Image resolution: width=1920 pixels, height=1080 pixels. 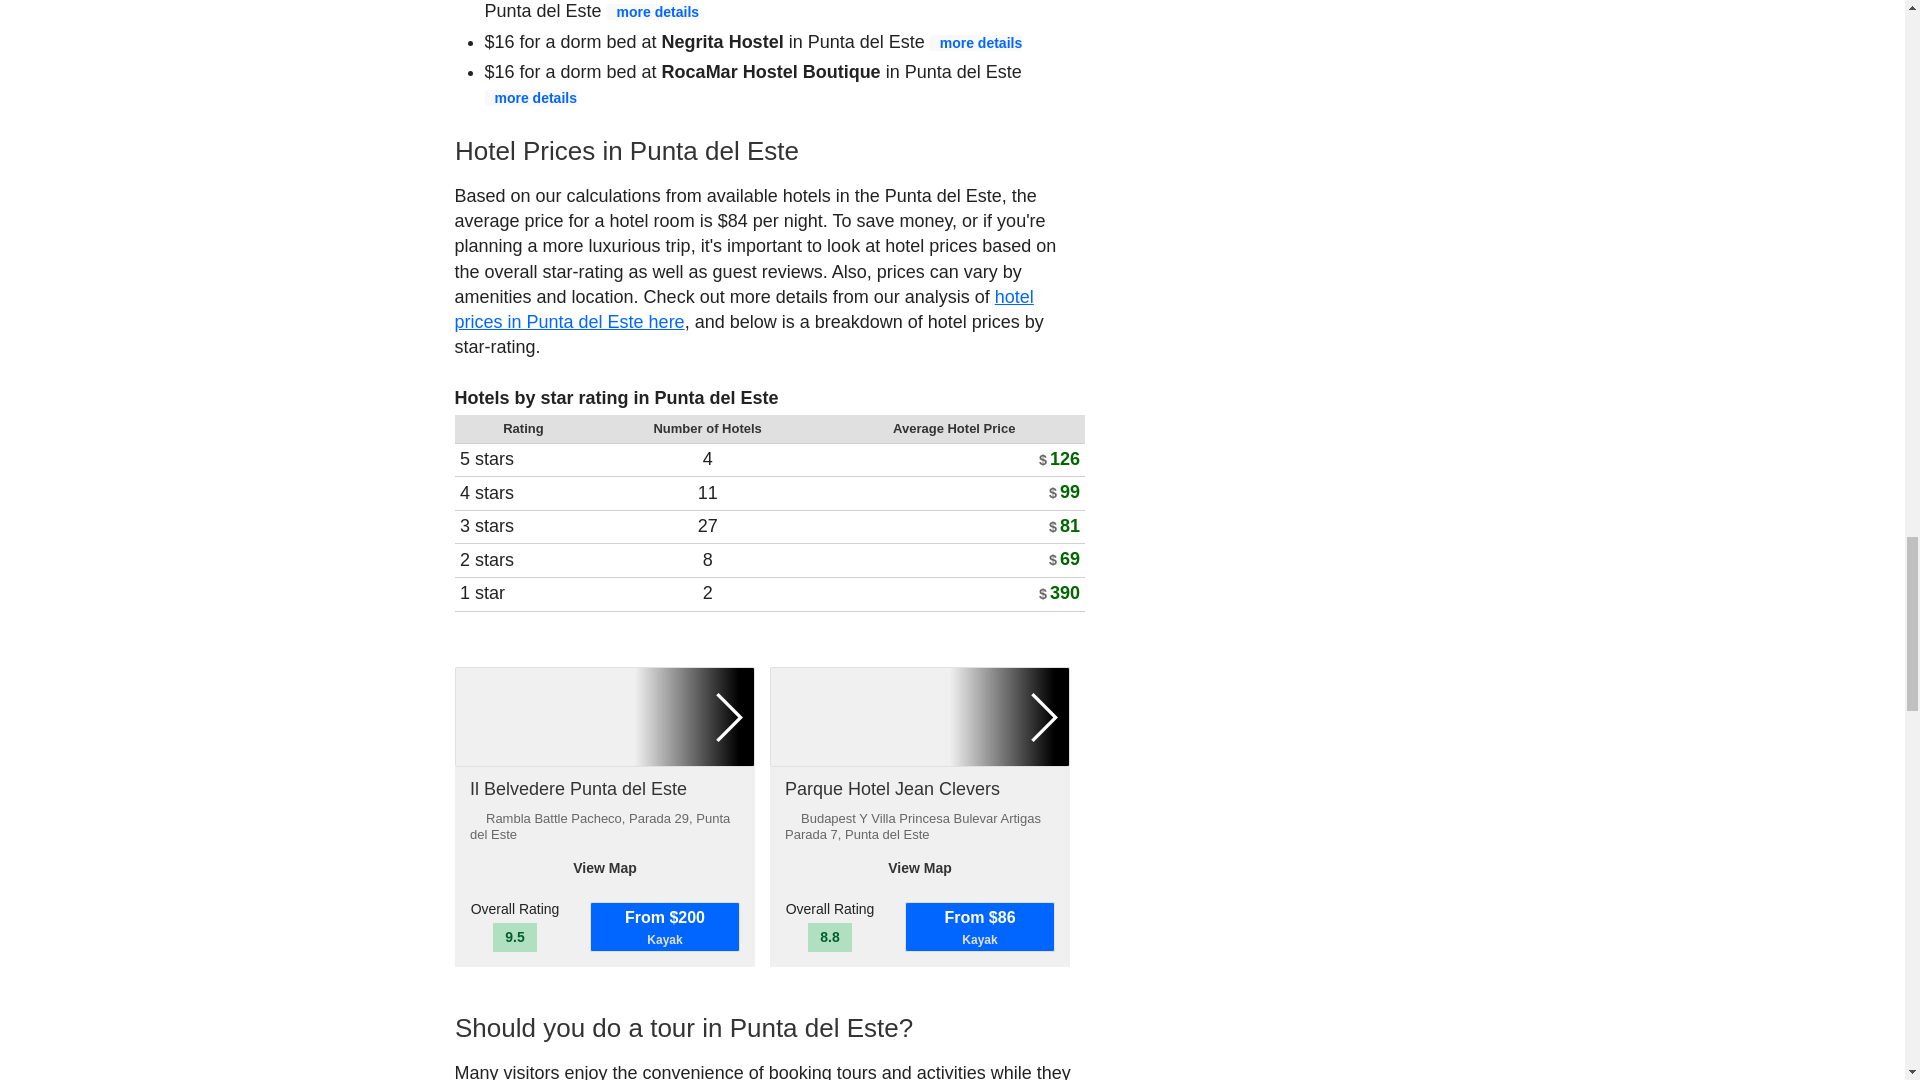 What do you see at coordinates (530, 97) in the screenshot?
I see `more details` at bounding box center [530, 97].